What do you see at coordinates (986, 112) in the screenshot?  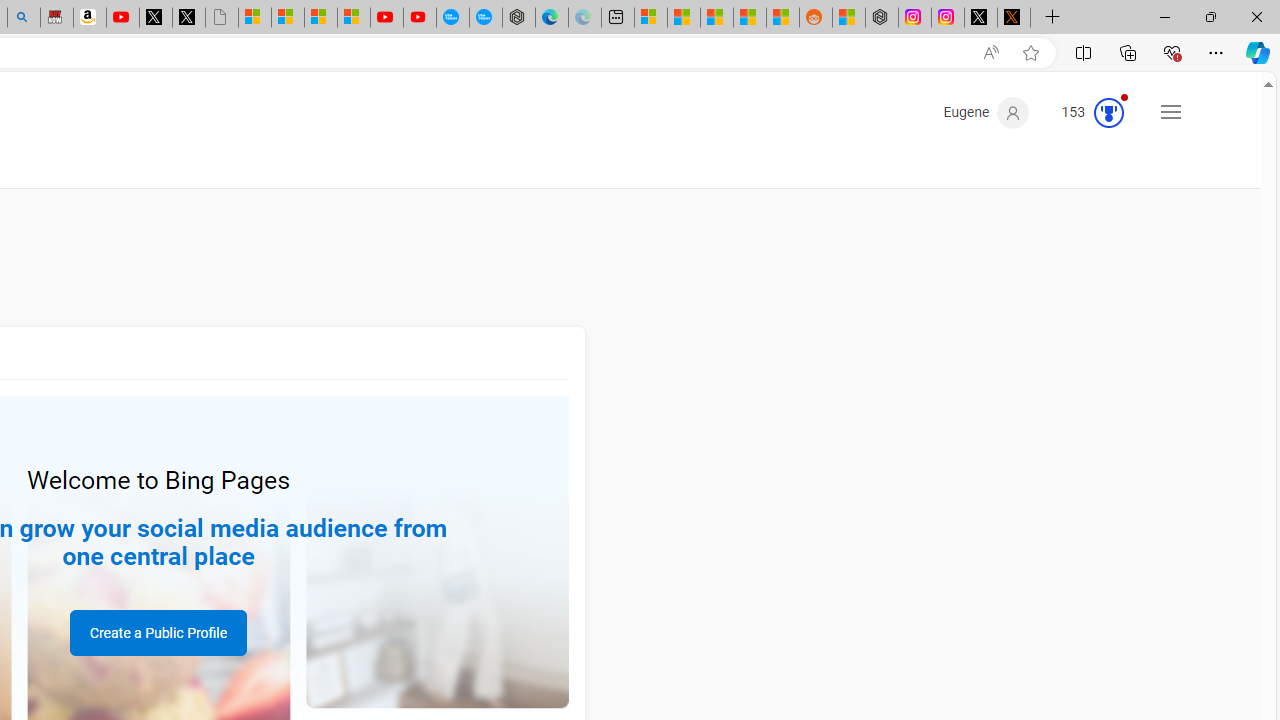 I see `Eugene` at bounding box center [986, 112].